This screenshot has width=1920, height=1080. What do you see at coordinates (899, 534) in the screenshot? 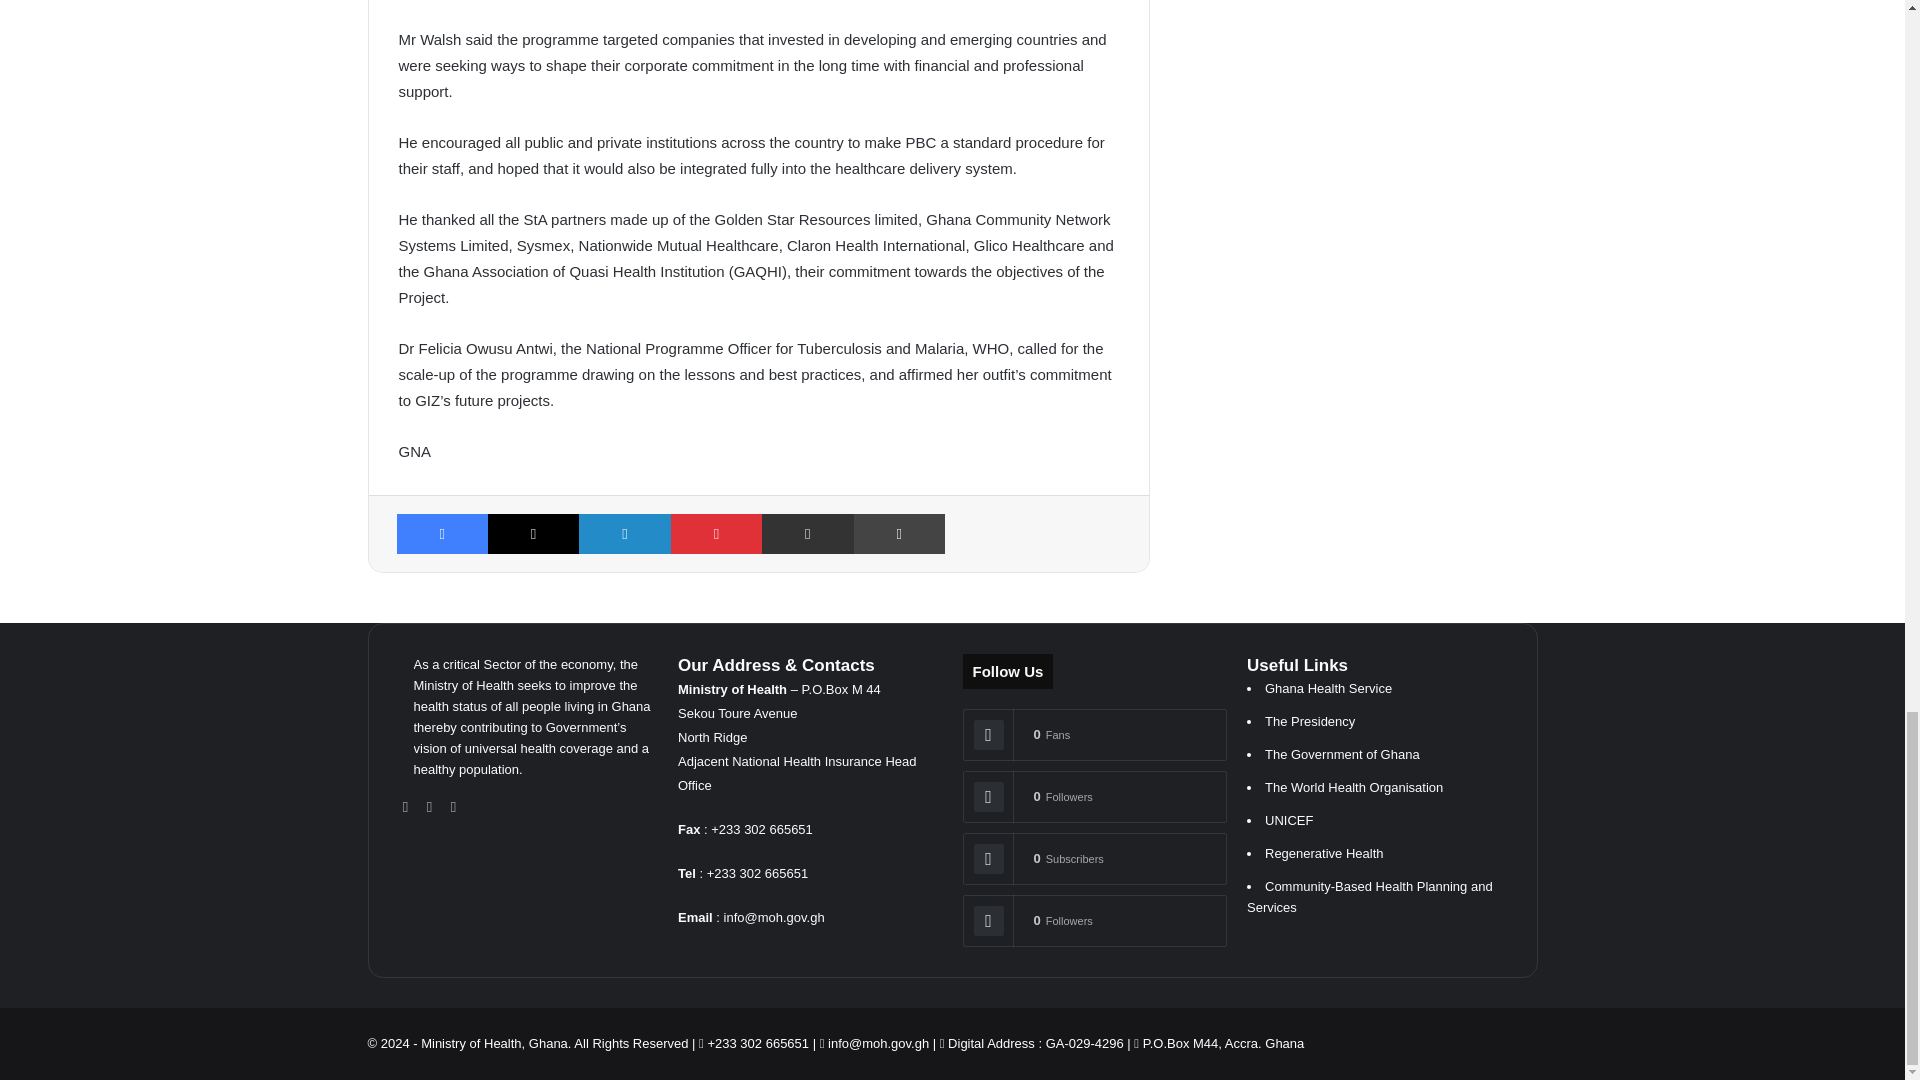
I see `Print` at bounding box center [899, 534].